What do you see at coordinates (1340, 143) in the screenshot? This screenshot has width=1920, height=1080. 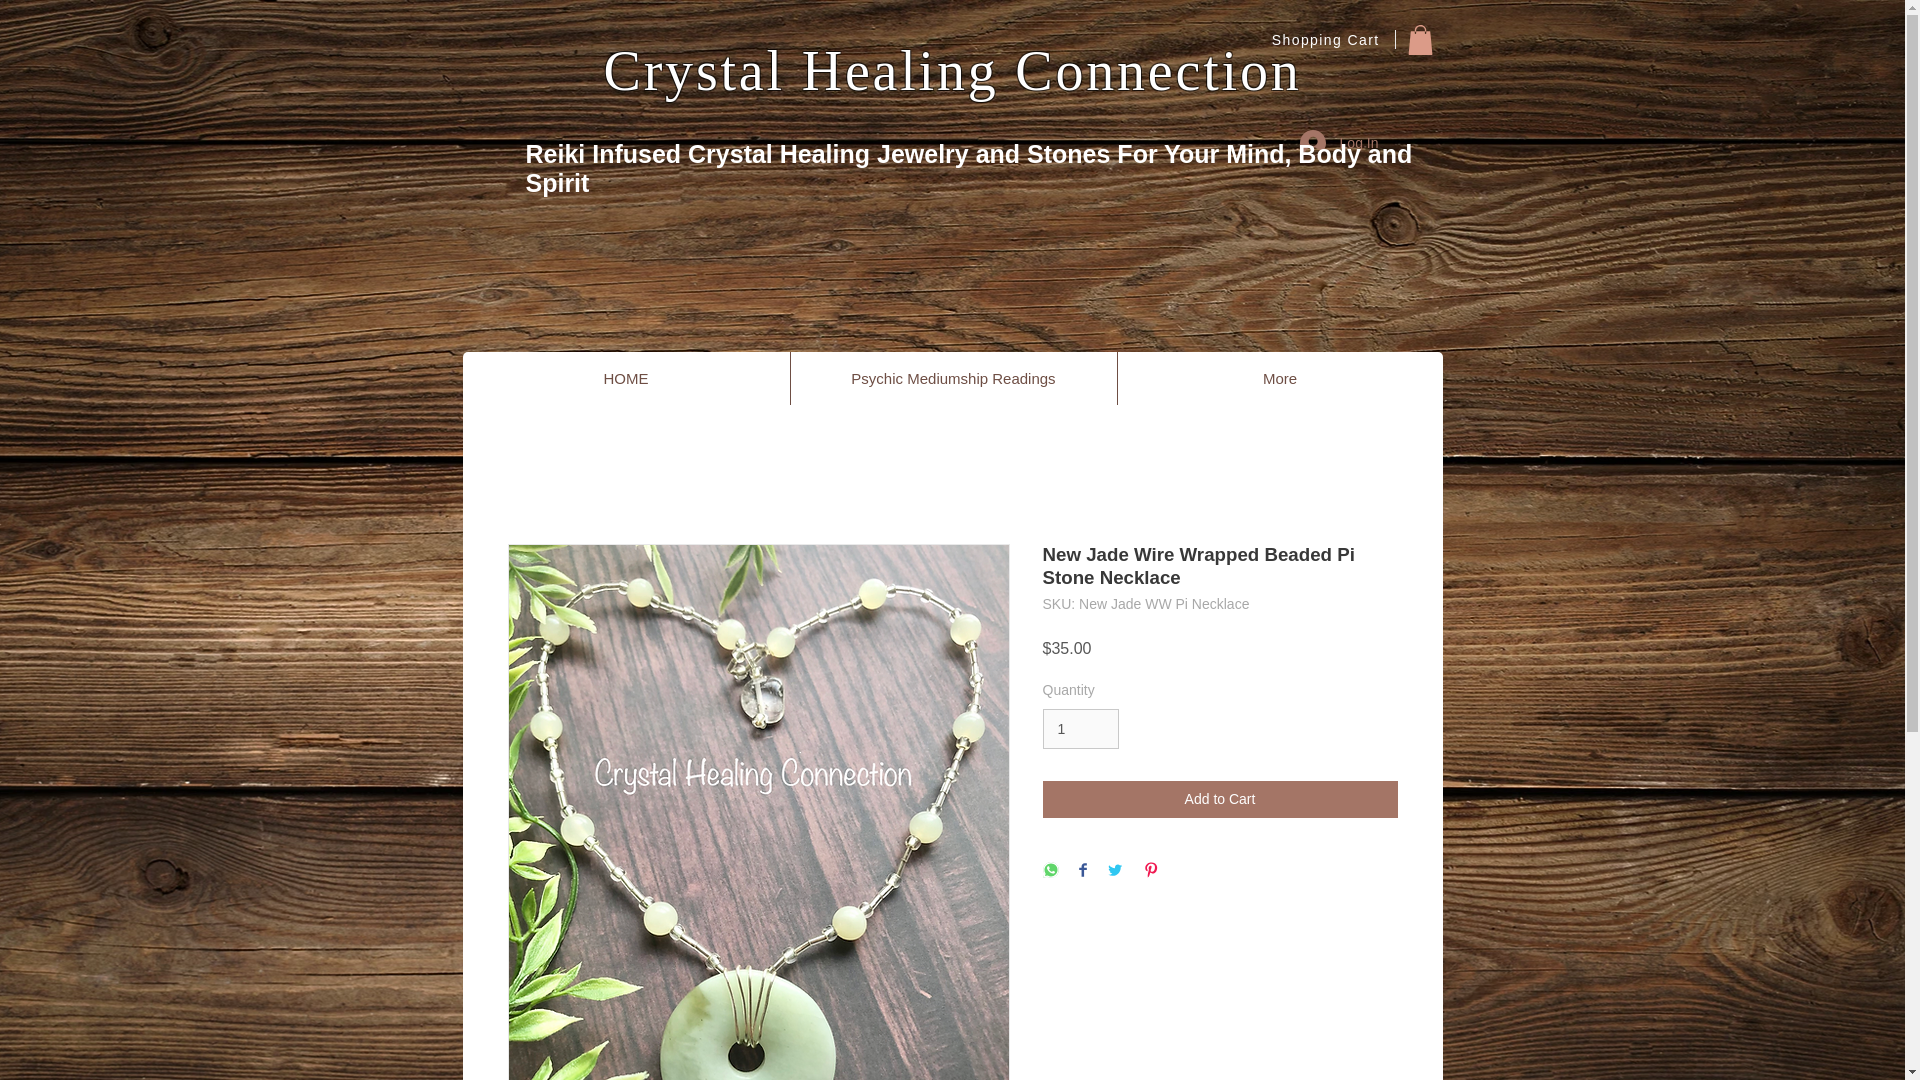 I see `Log In` at bounding box center [1340, 143].